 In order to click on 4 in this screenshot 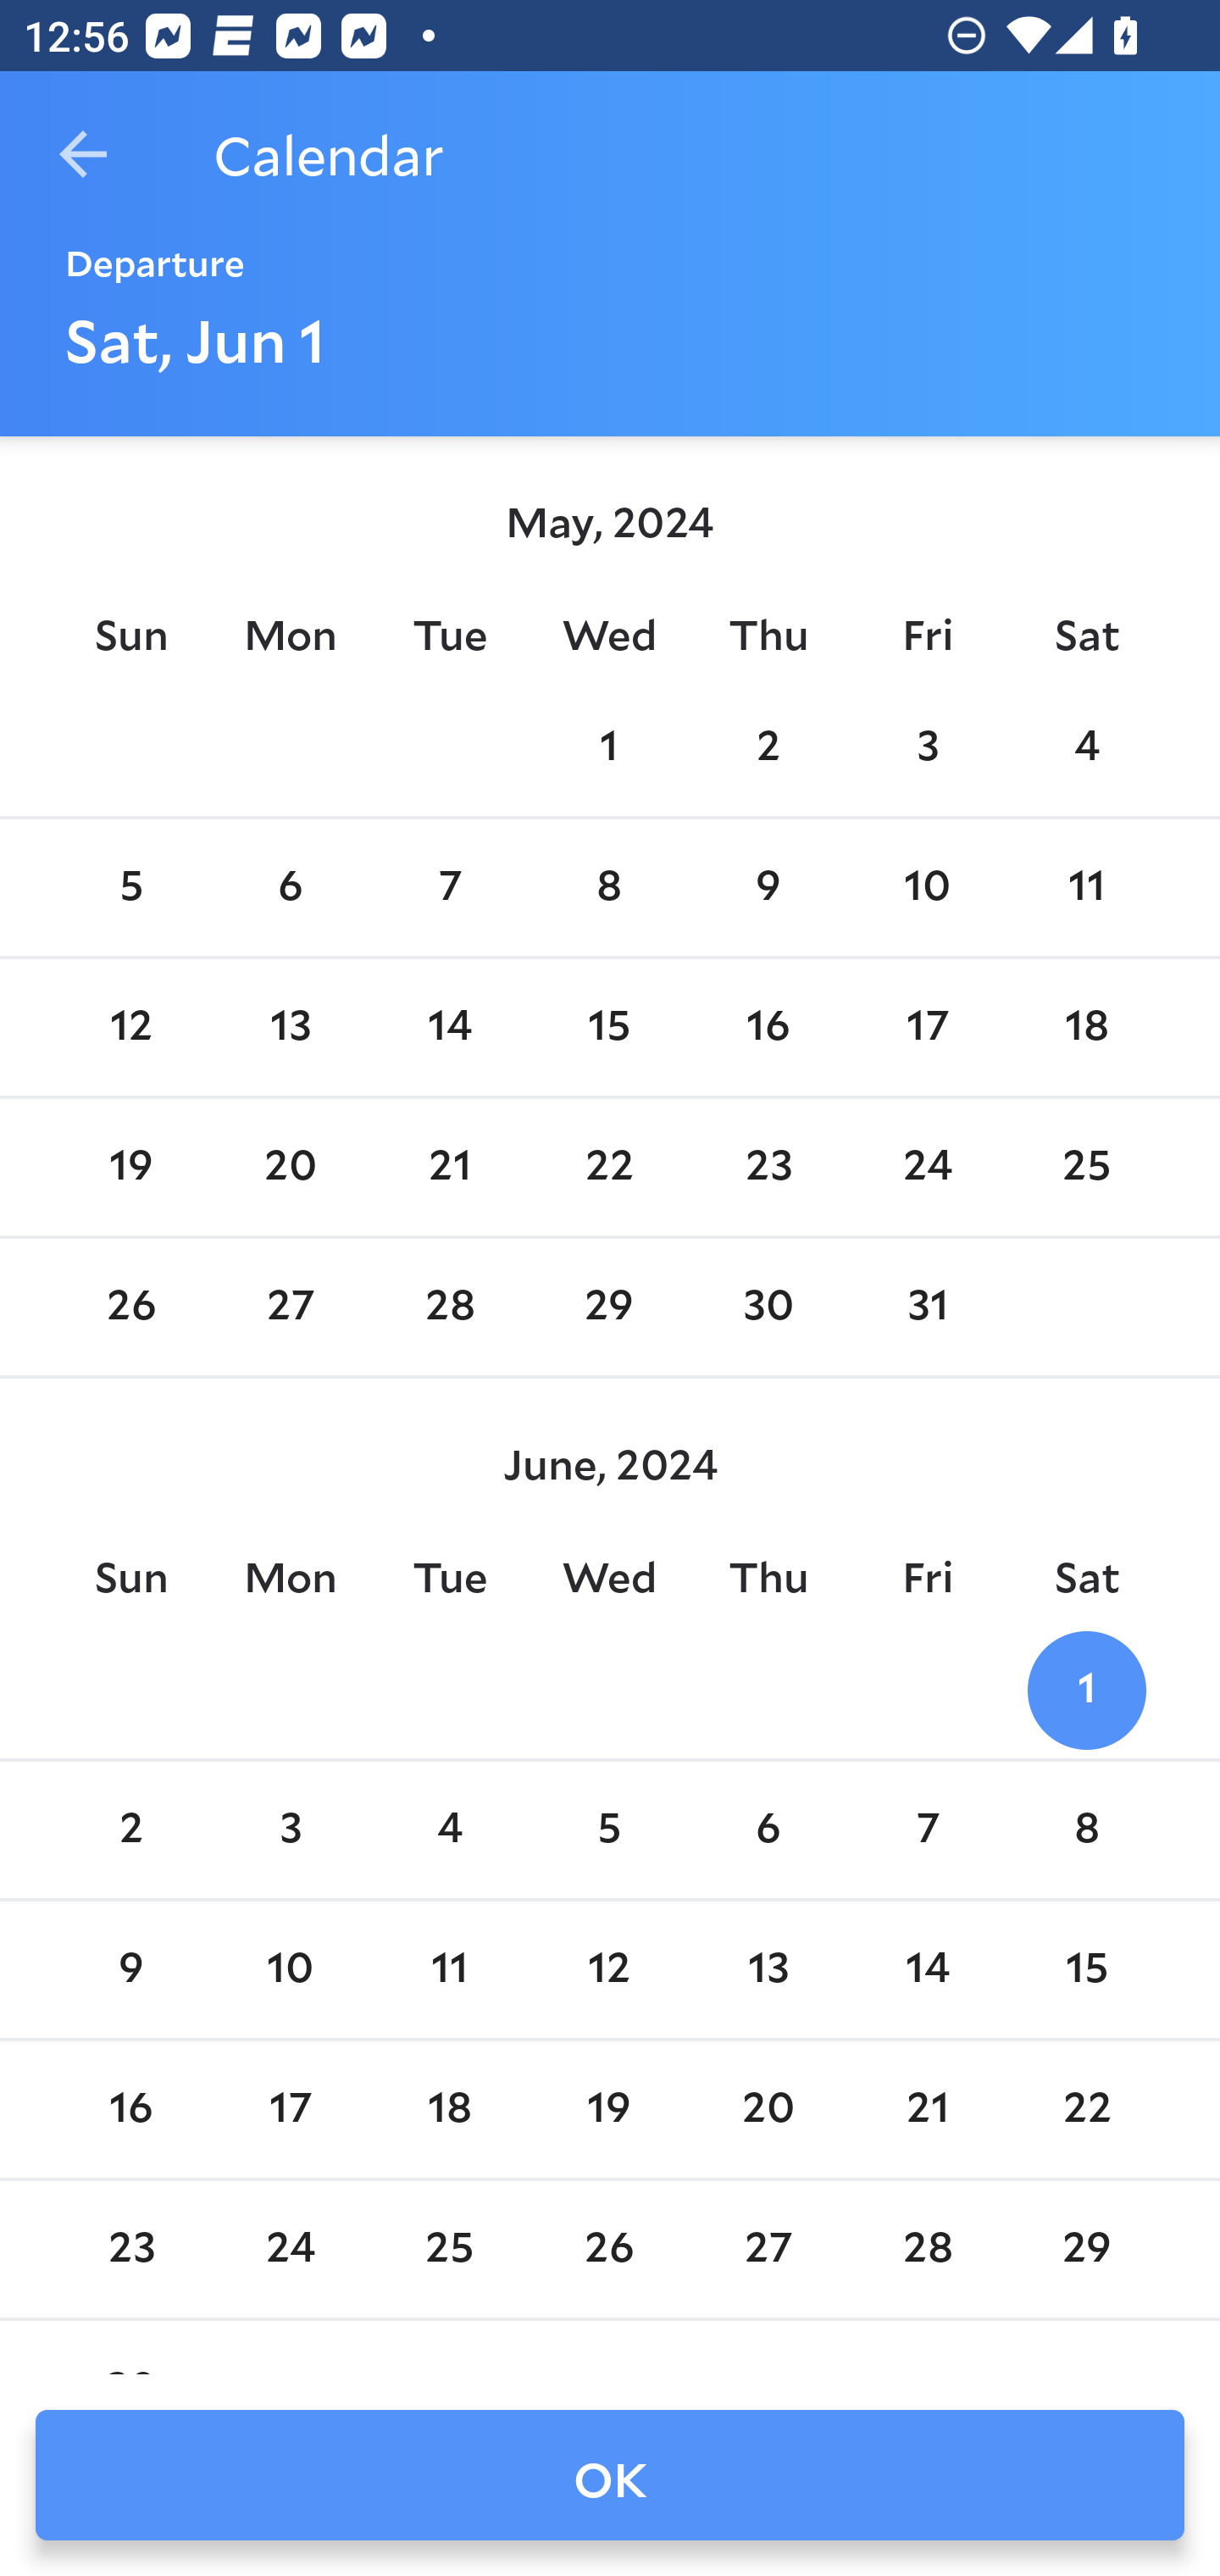, I will do `click(1086, 747)`.